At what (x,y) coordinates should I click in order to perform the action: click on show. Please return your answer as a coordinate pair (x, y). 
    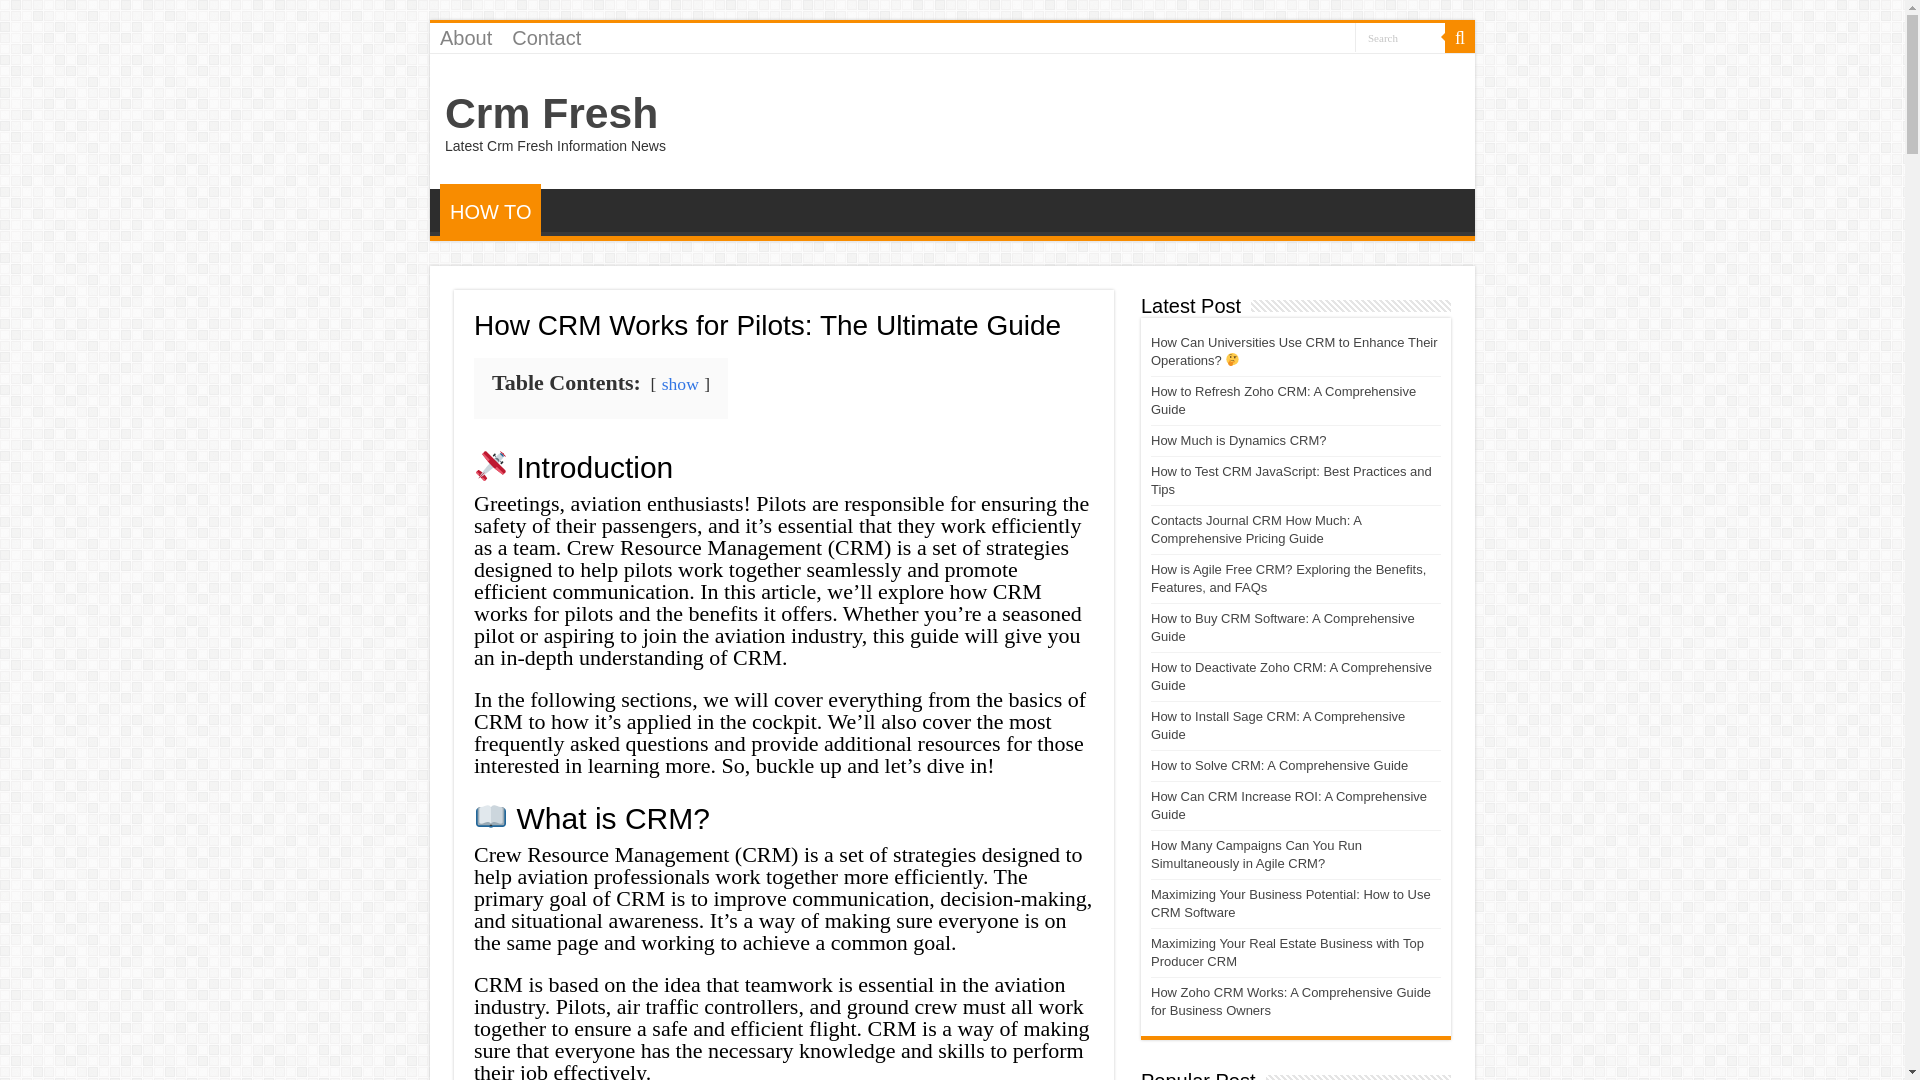
    Looking at the image, I should click on (680, 384).